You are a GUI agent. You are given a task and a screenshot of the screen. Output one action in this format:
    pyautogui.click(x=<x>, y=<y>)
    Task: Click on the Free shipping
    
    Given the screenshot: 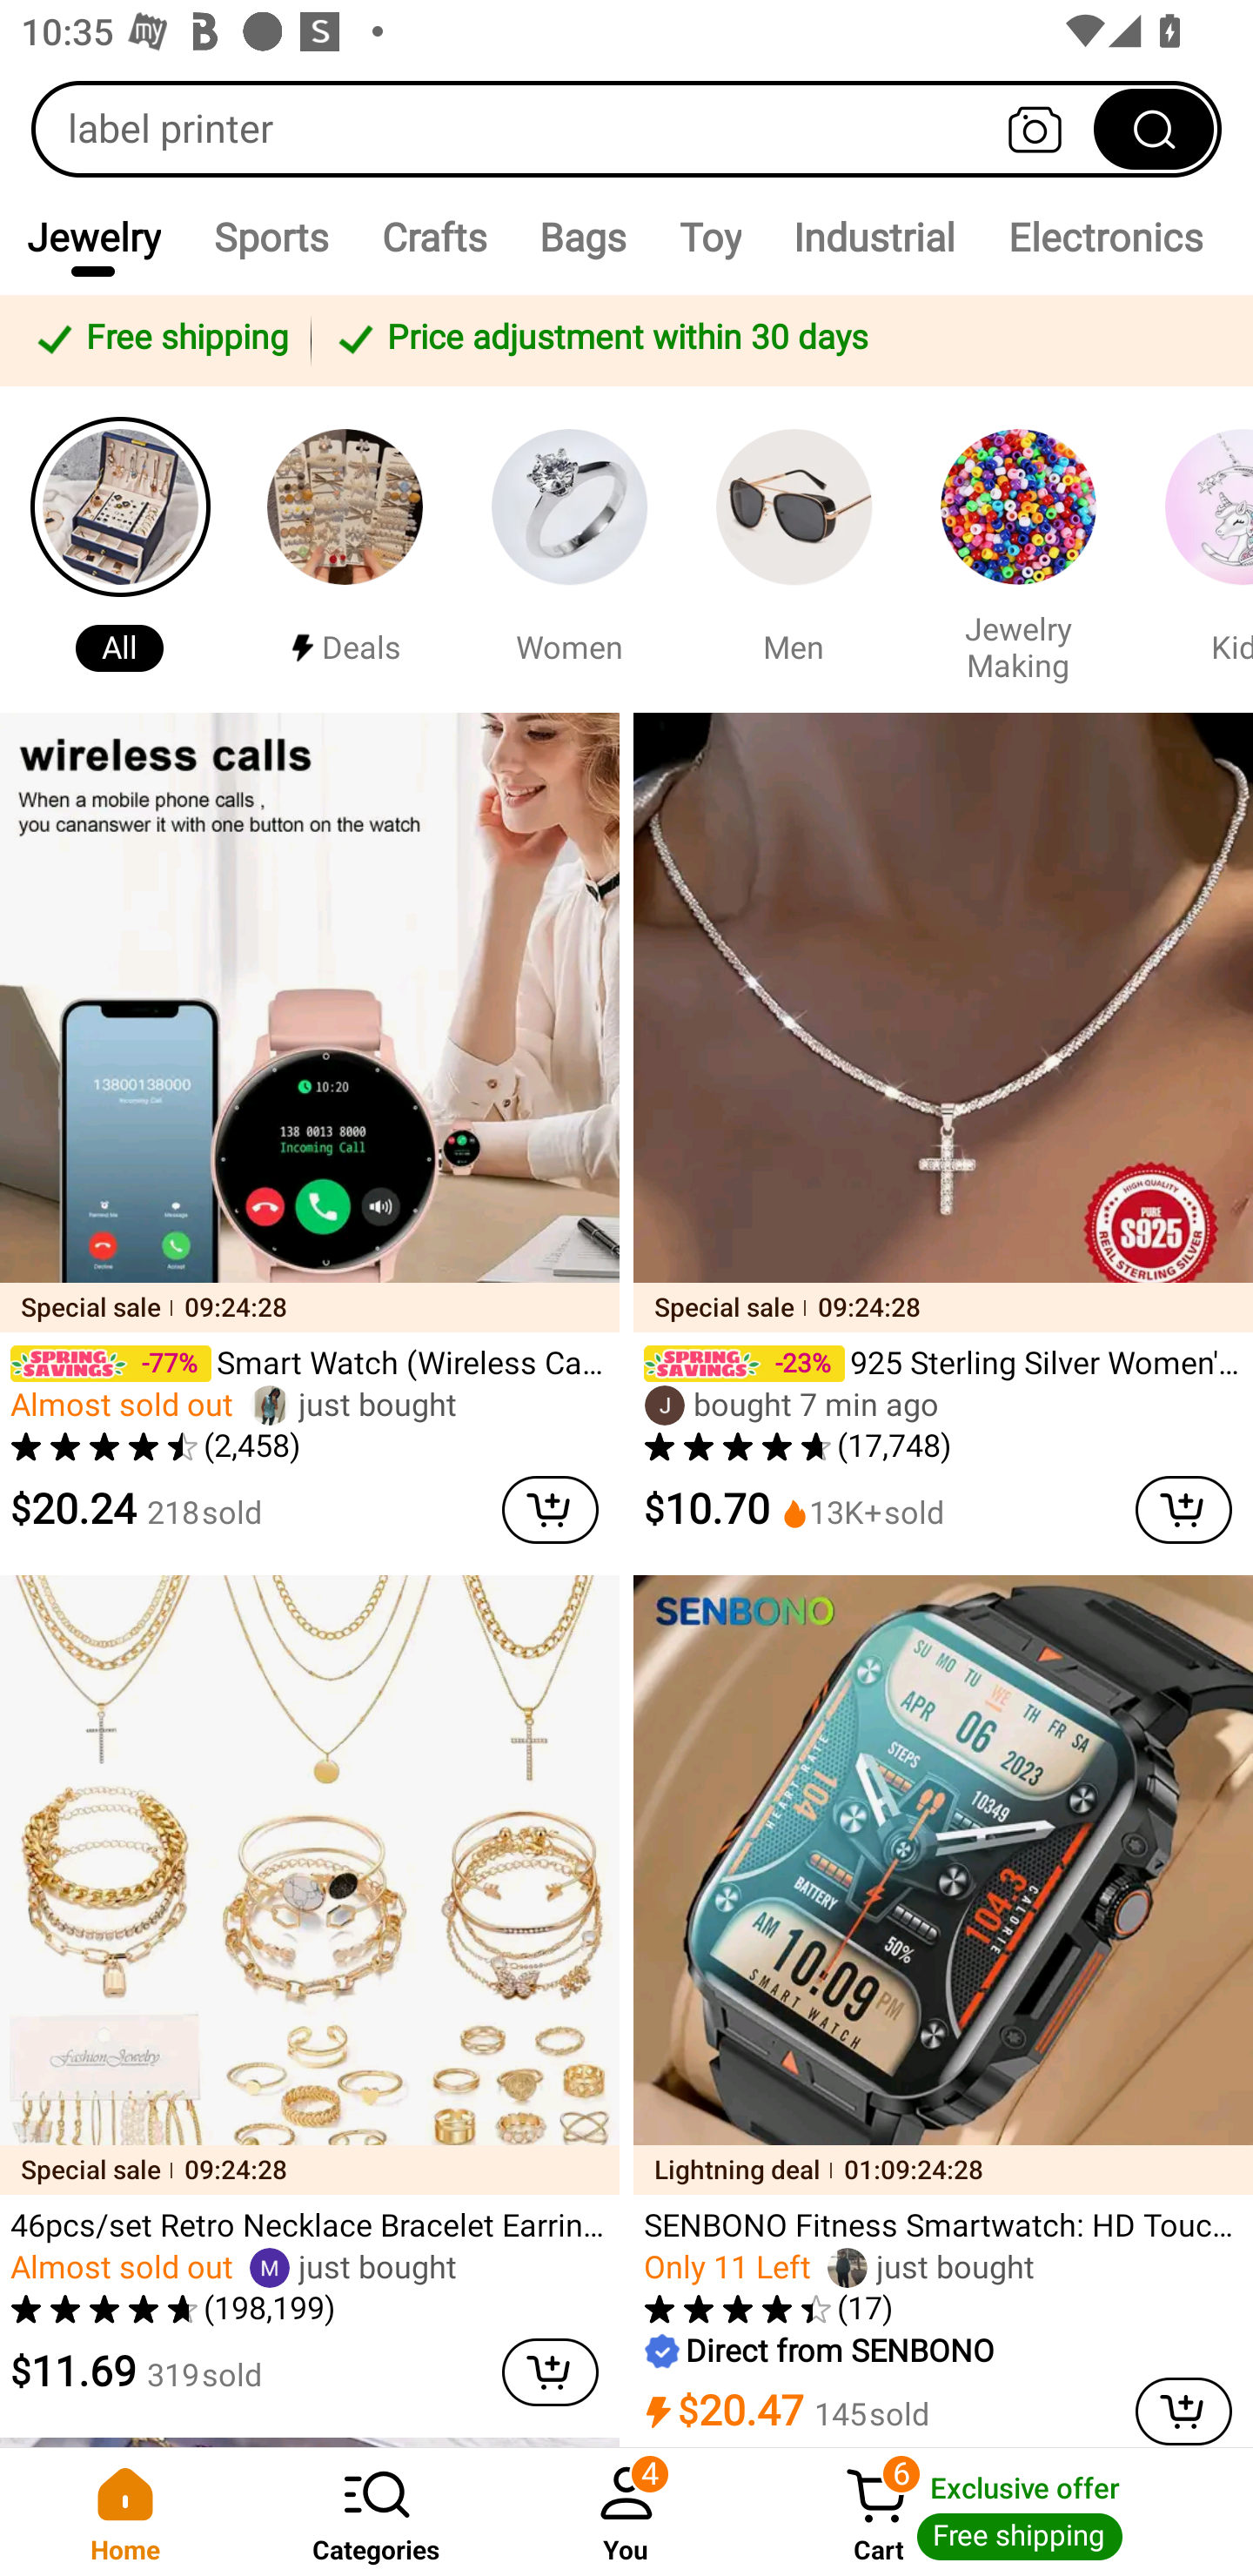 What is the action you would take?
    pyautogui.click(x=160, y=339)
    